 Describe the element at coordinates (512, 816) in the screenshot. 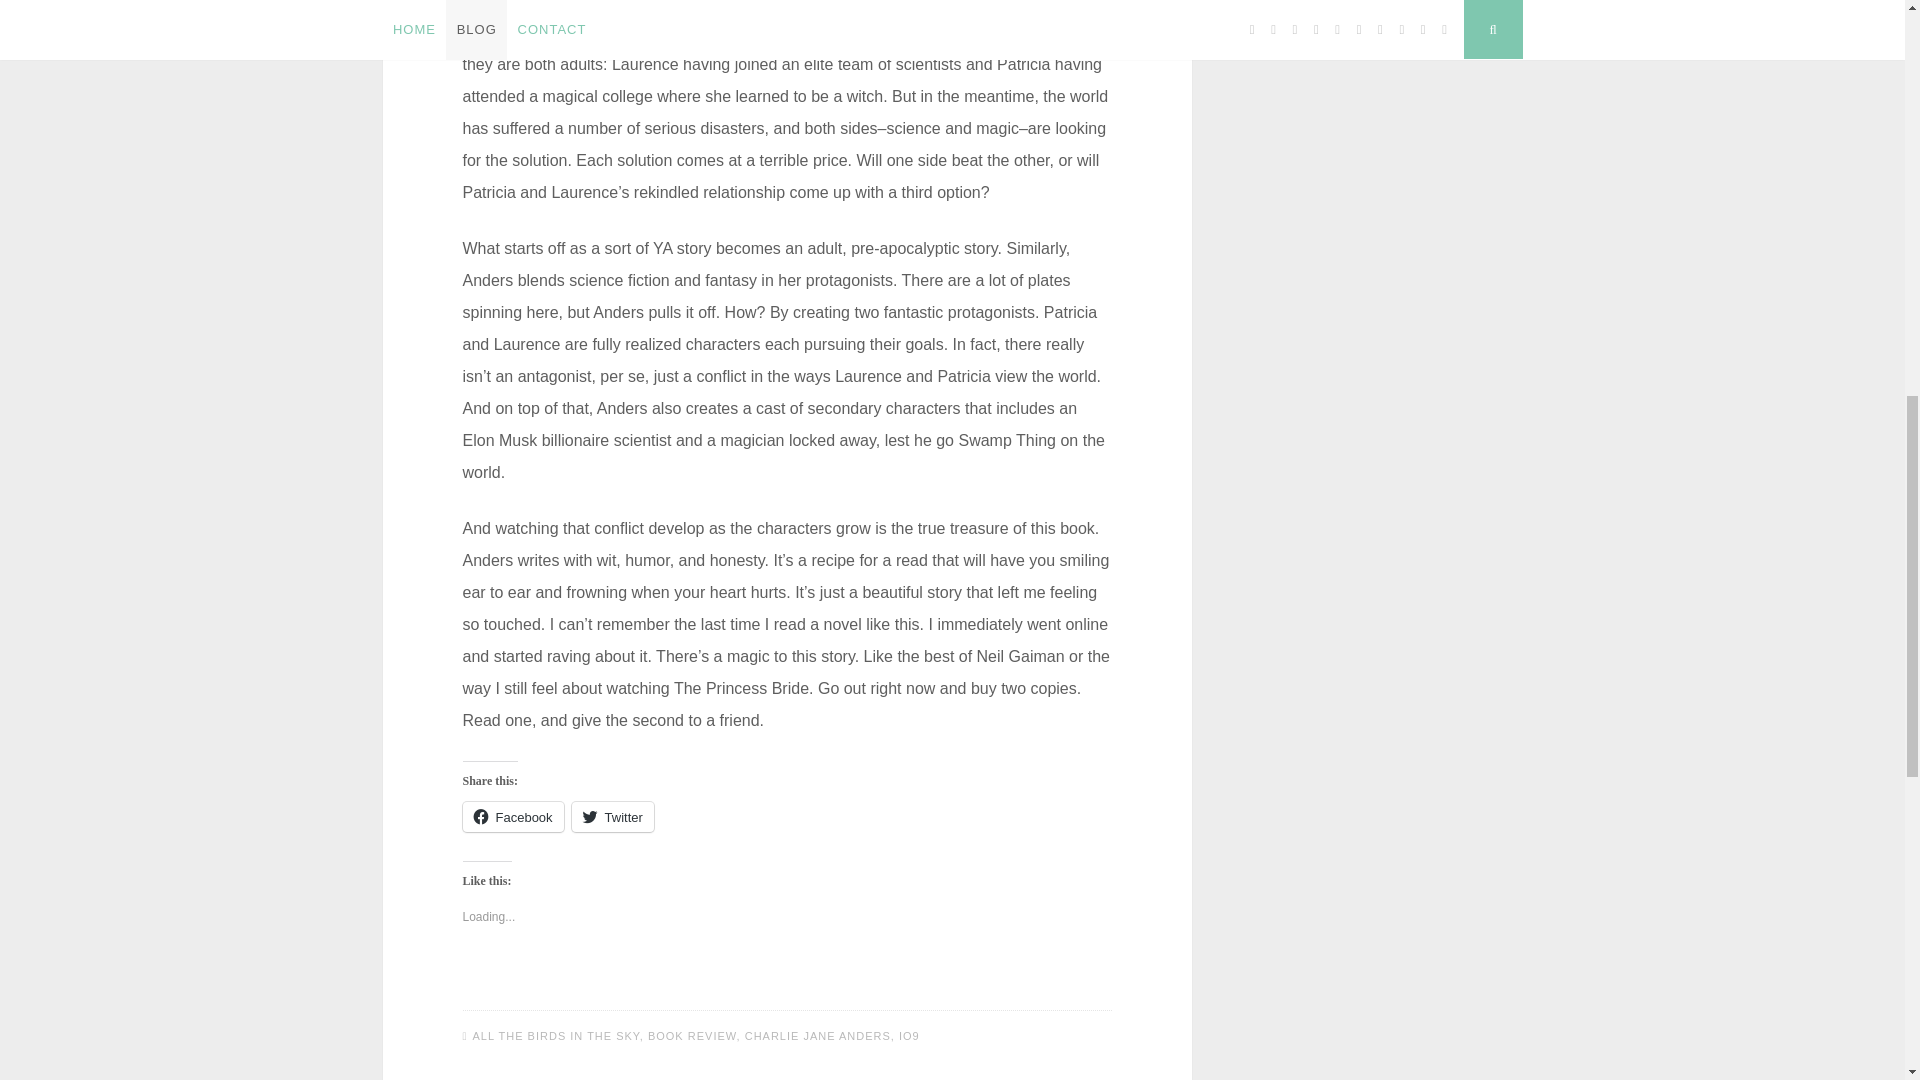

I see `Facebook` at that location.